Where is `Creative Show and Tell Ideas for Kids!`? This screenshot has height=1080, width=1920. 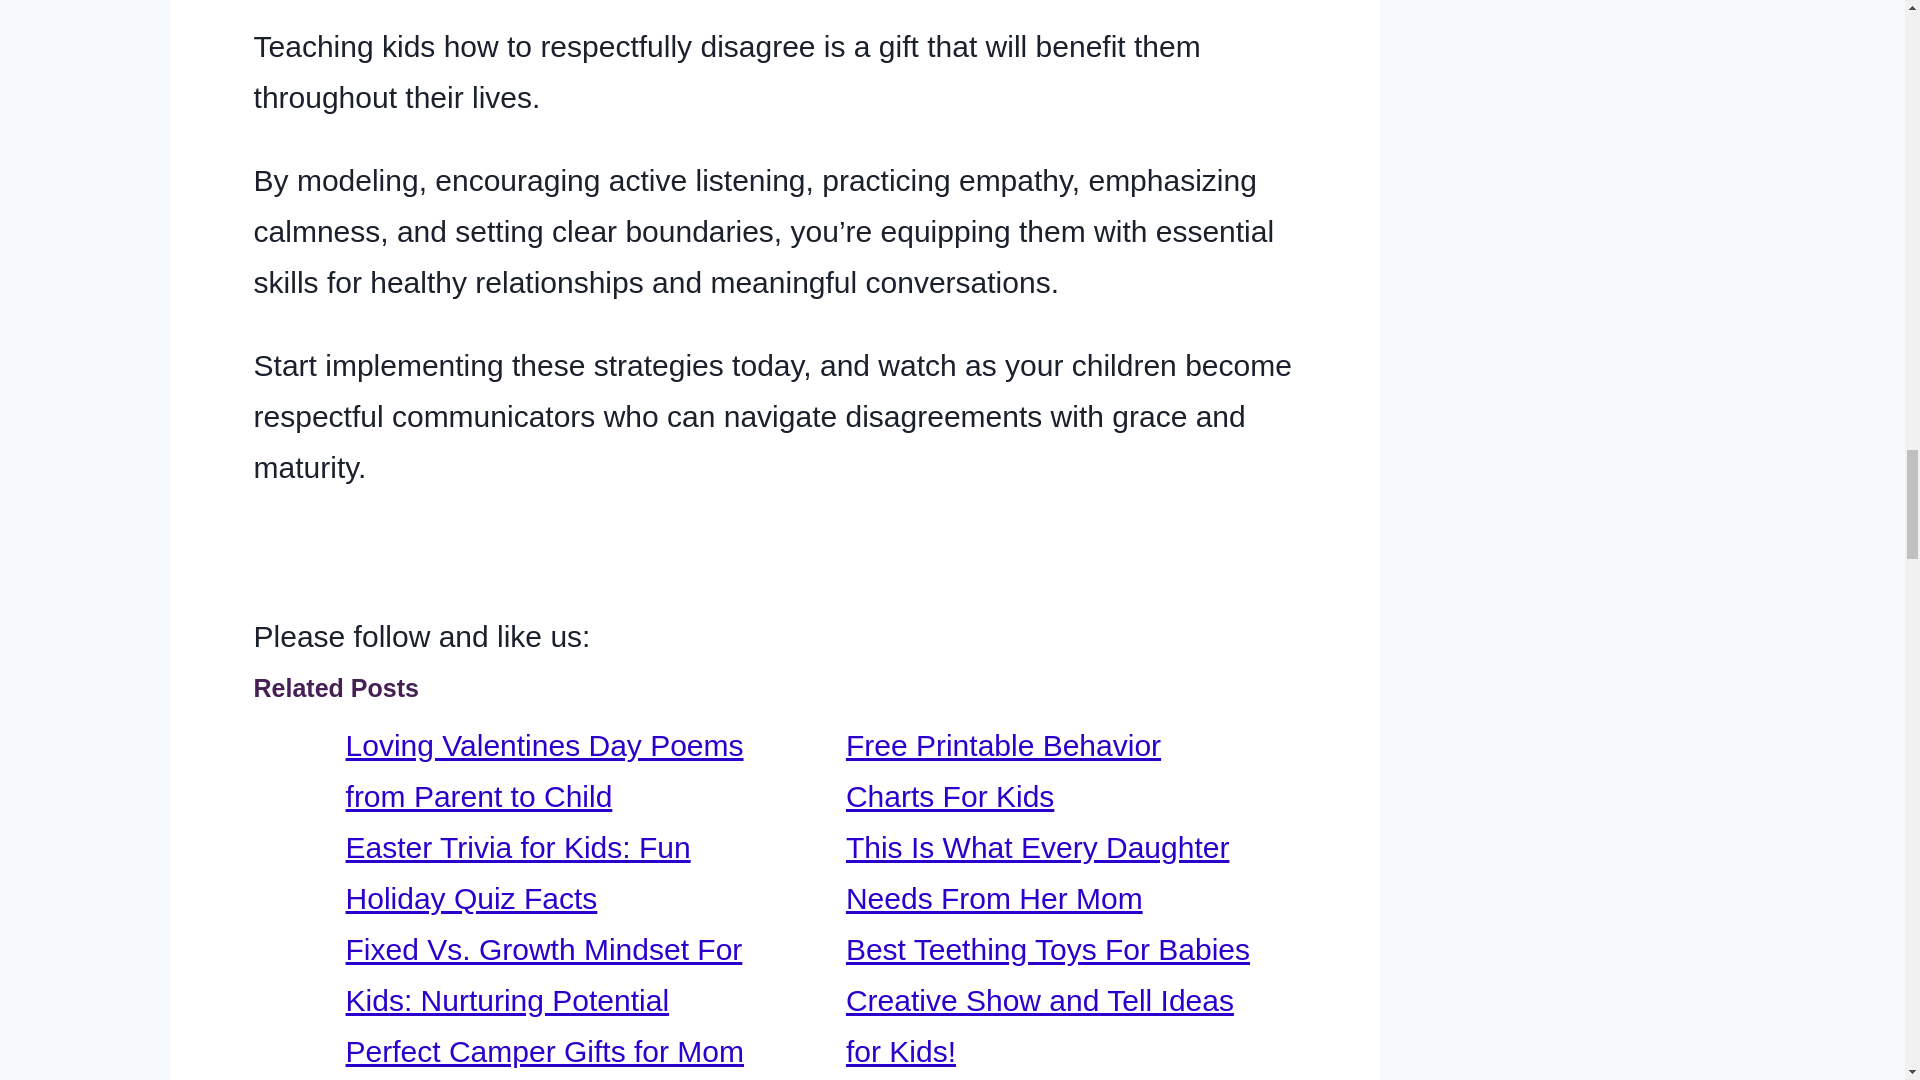
Creative Show and Tell Ideas for Kids! is located at coordinates (1040, 1026).